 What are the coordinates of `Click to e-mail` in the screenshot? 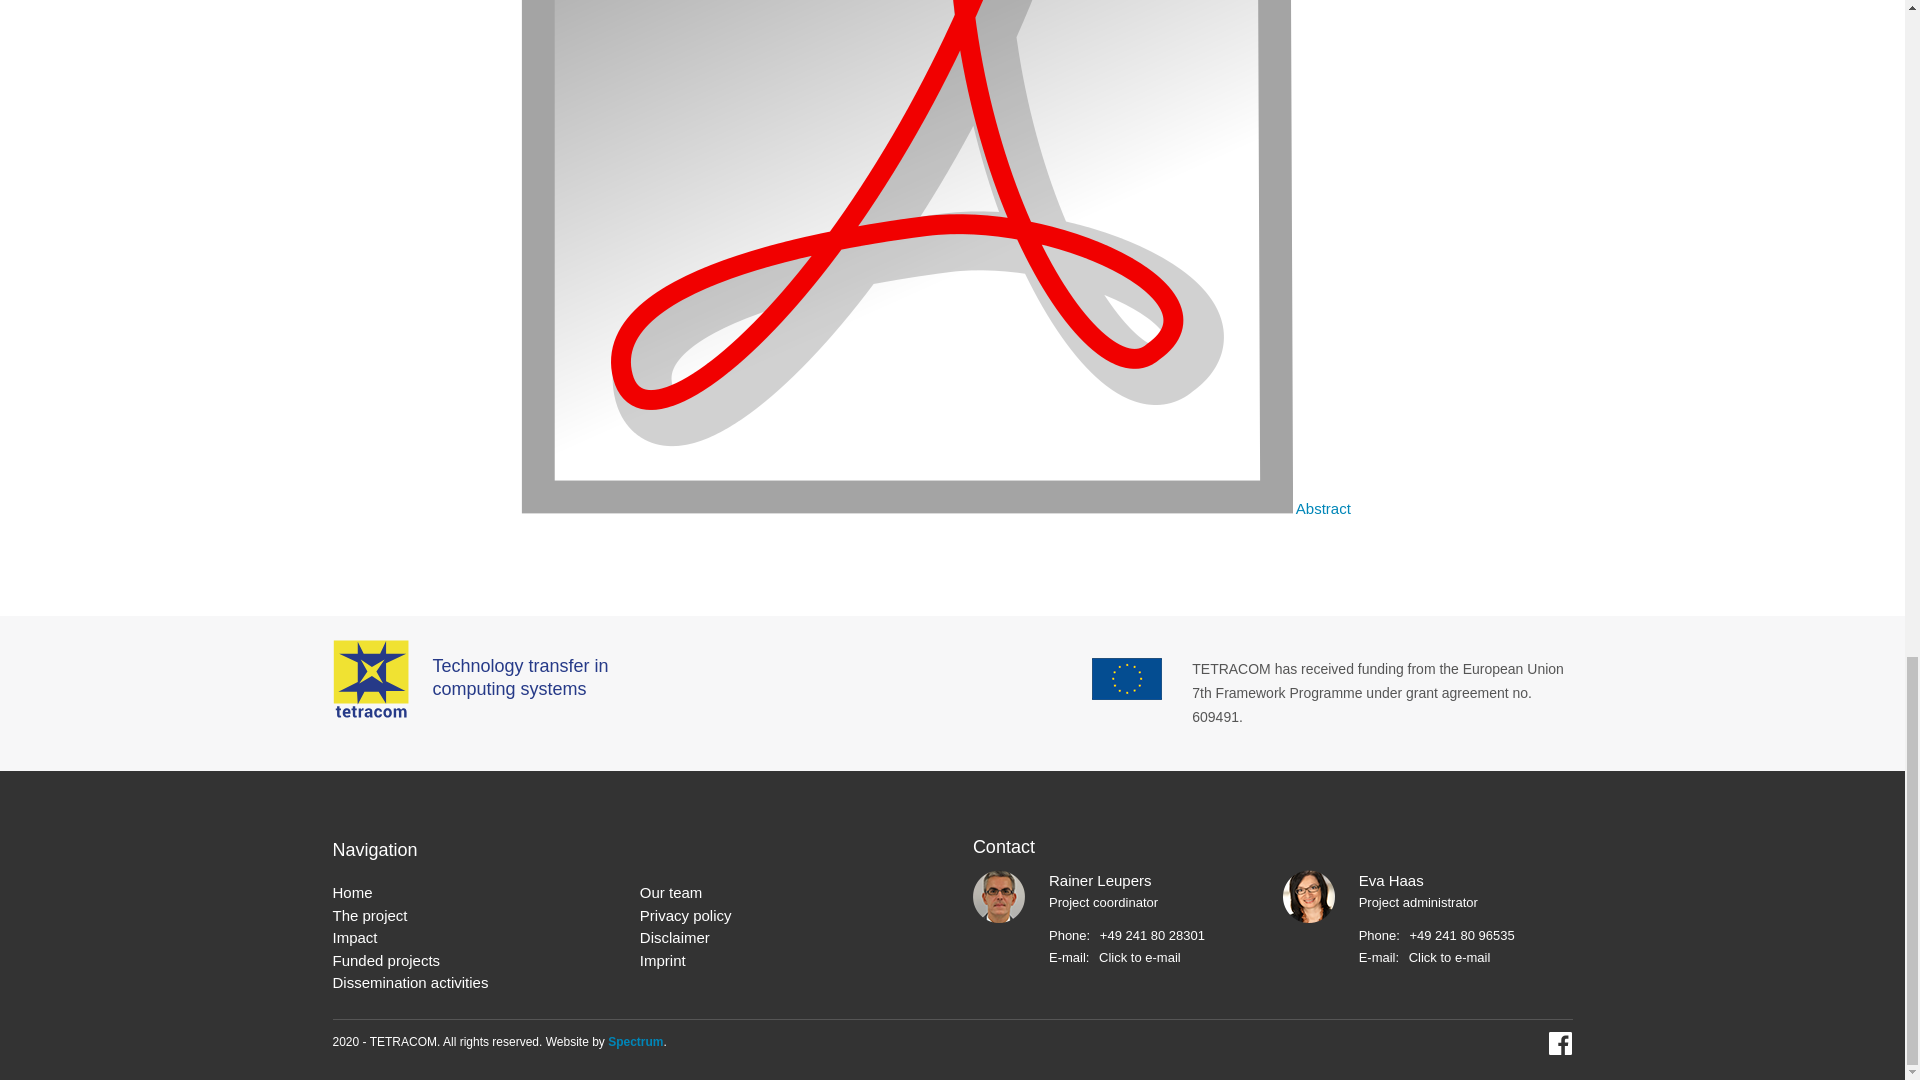 It's located at (1139, 958).